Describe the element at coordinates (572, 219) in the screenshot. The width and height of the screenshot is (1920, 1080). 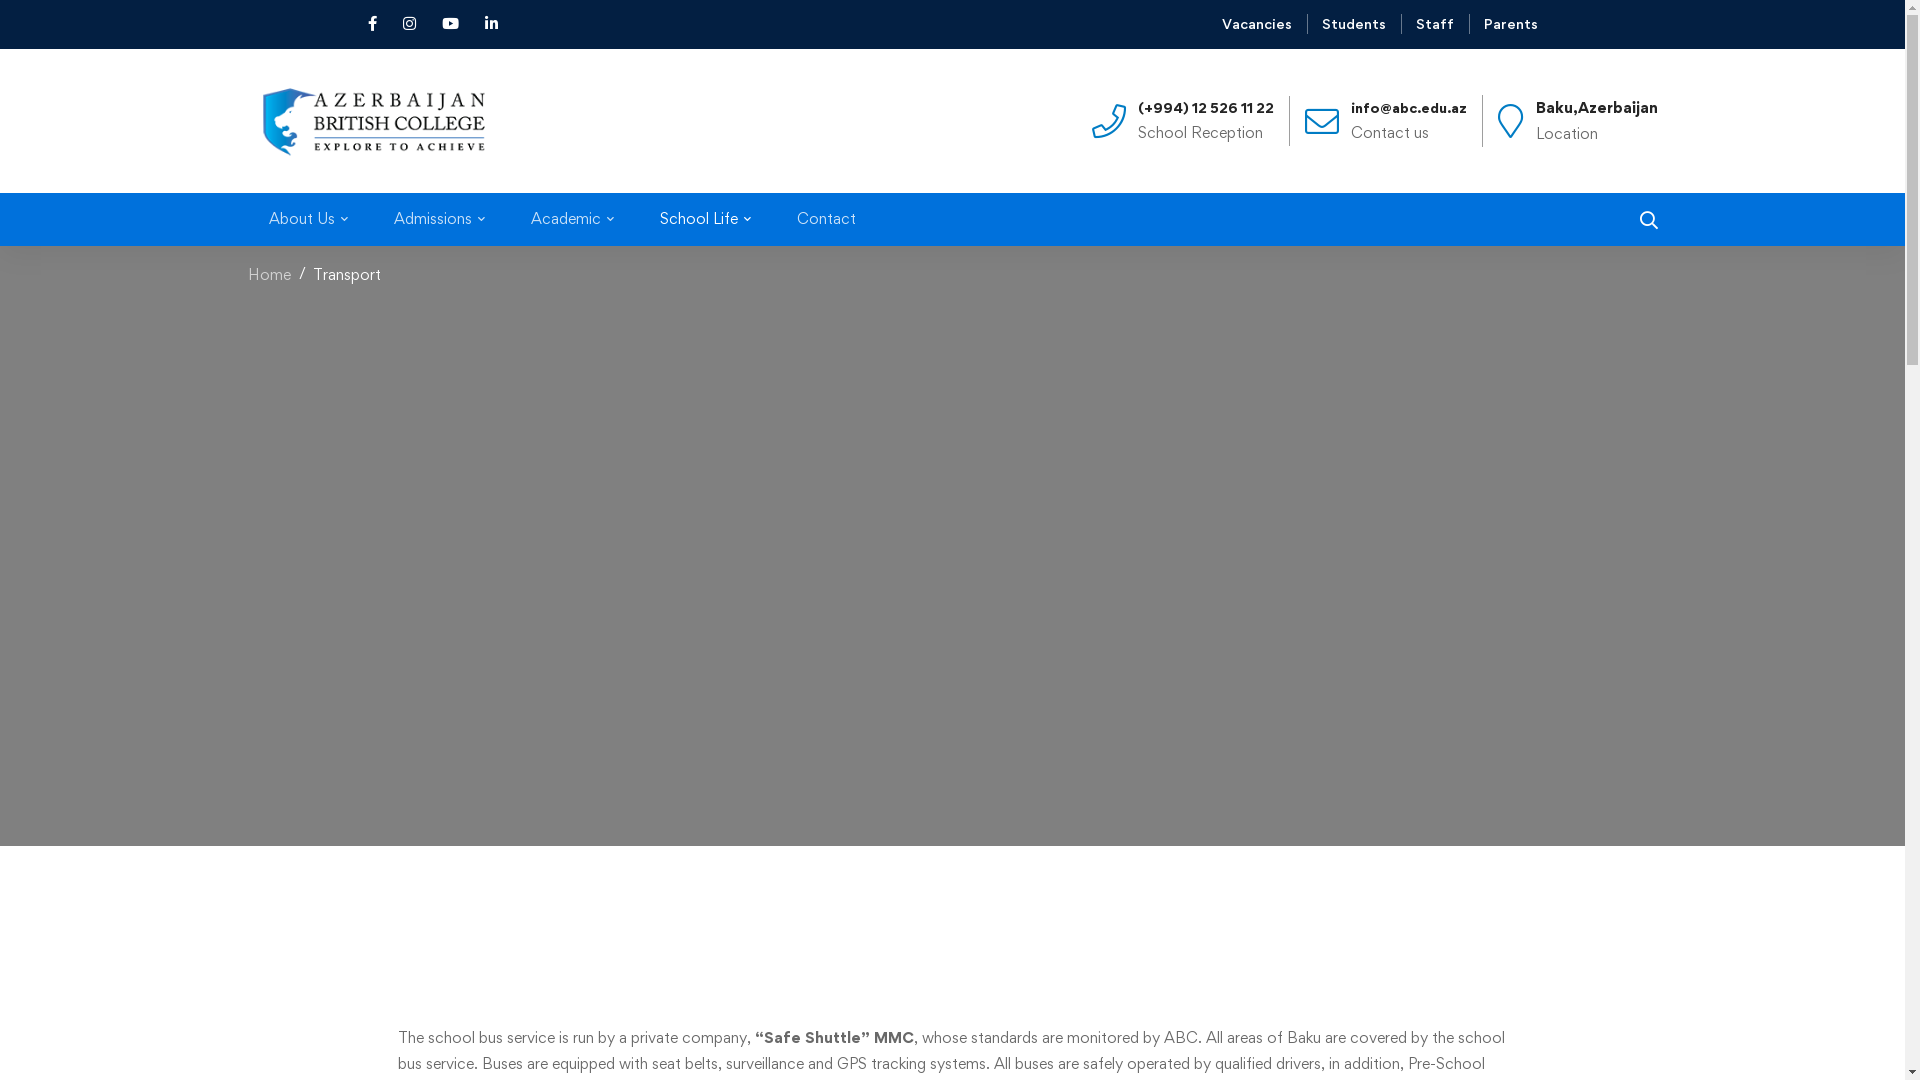
I see `Academic` at that location.